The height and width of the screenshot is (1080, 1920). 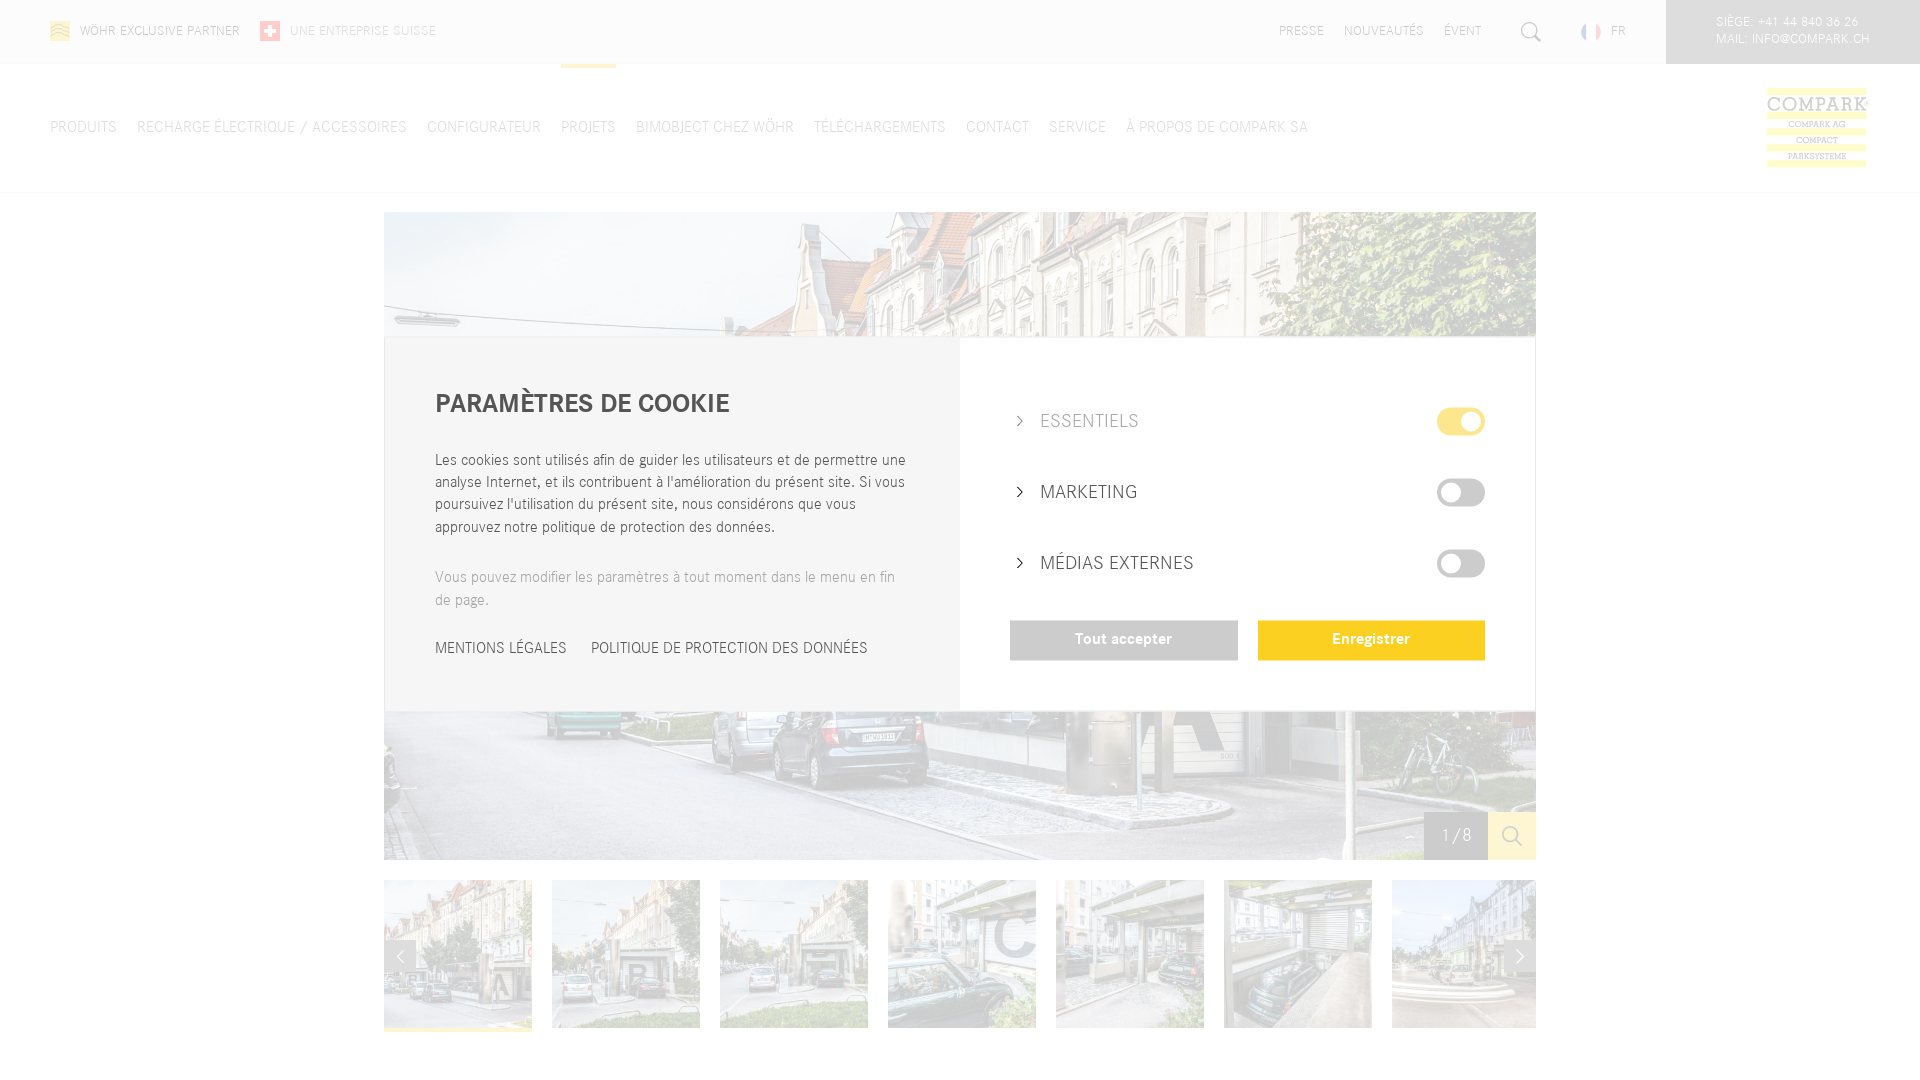 I want to click on INFO@COMPARK.CH, so click(x=1811, y=40).